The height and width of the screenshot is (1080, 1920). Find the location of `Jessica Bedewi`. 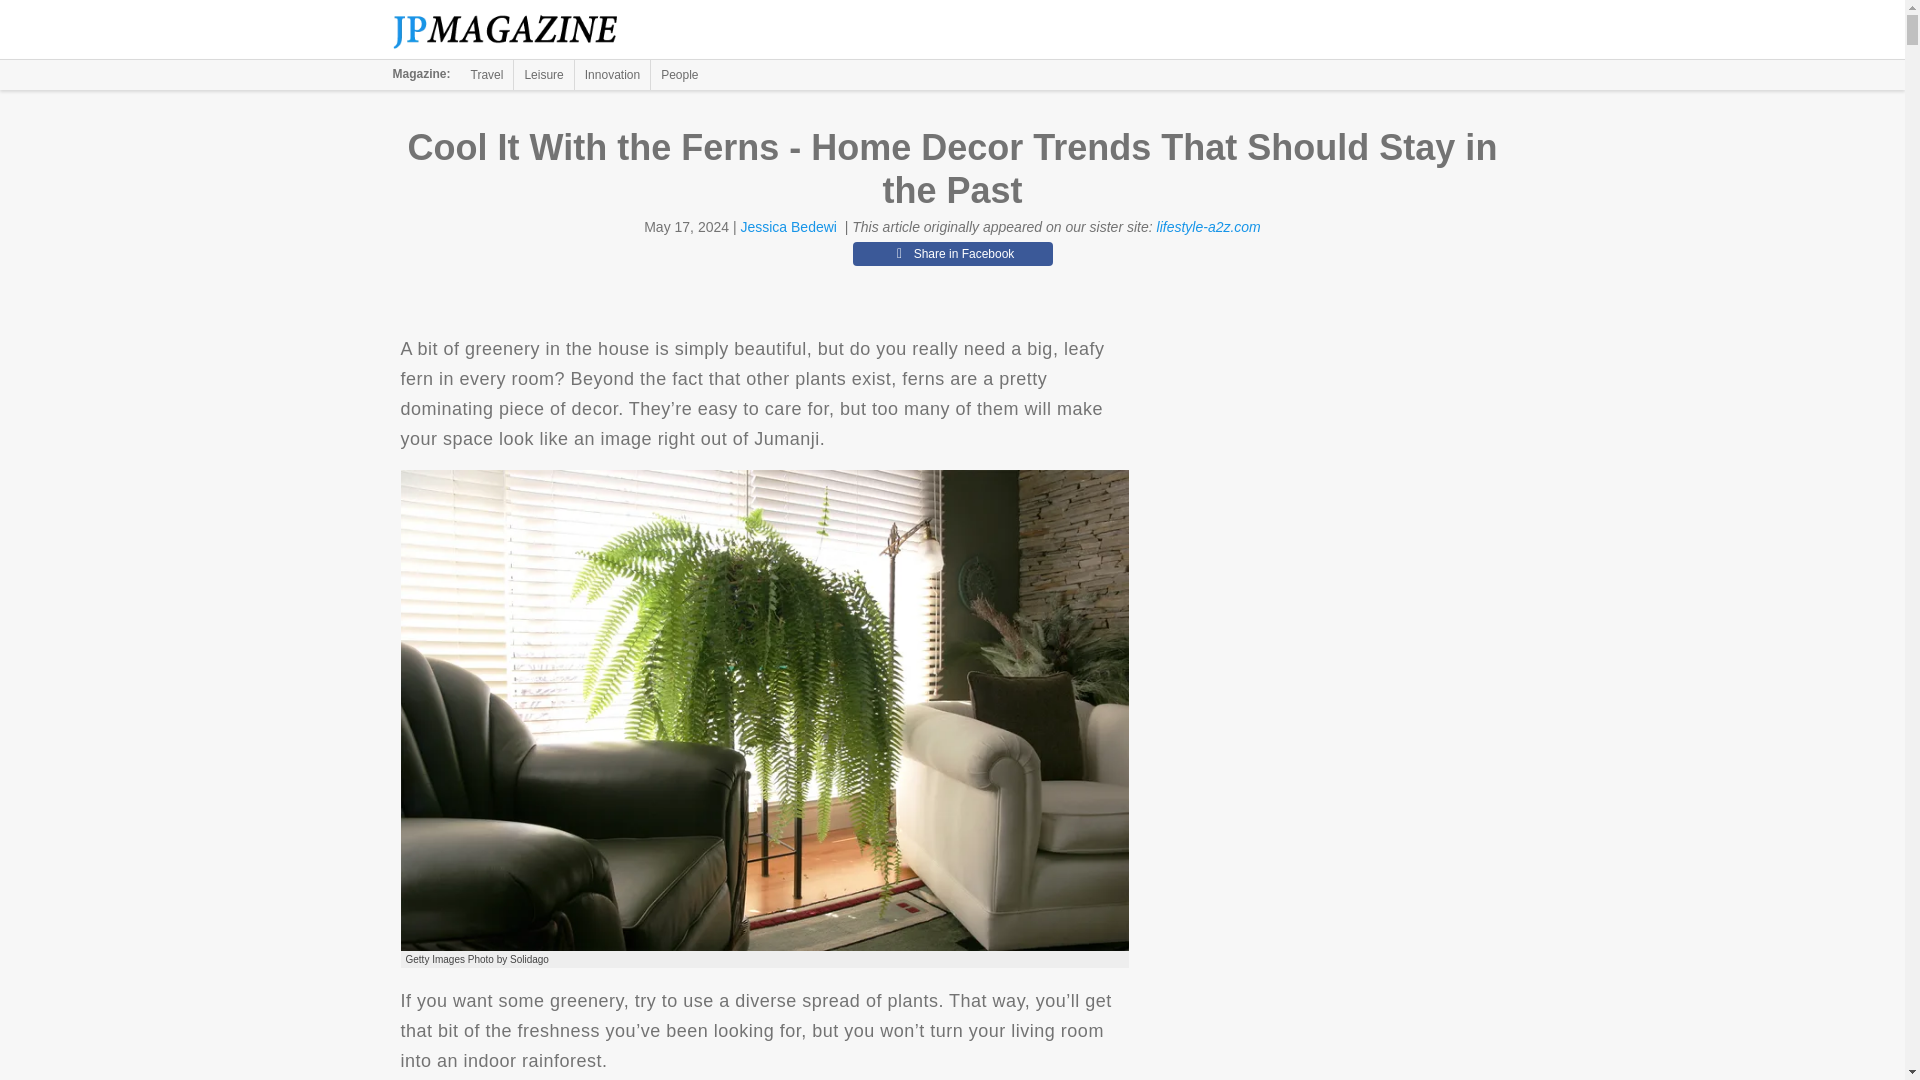

Jessica Bedewi is located at coordinates (788, 227).